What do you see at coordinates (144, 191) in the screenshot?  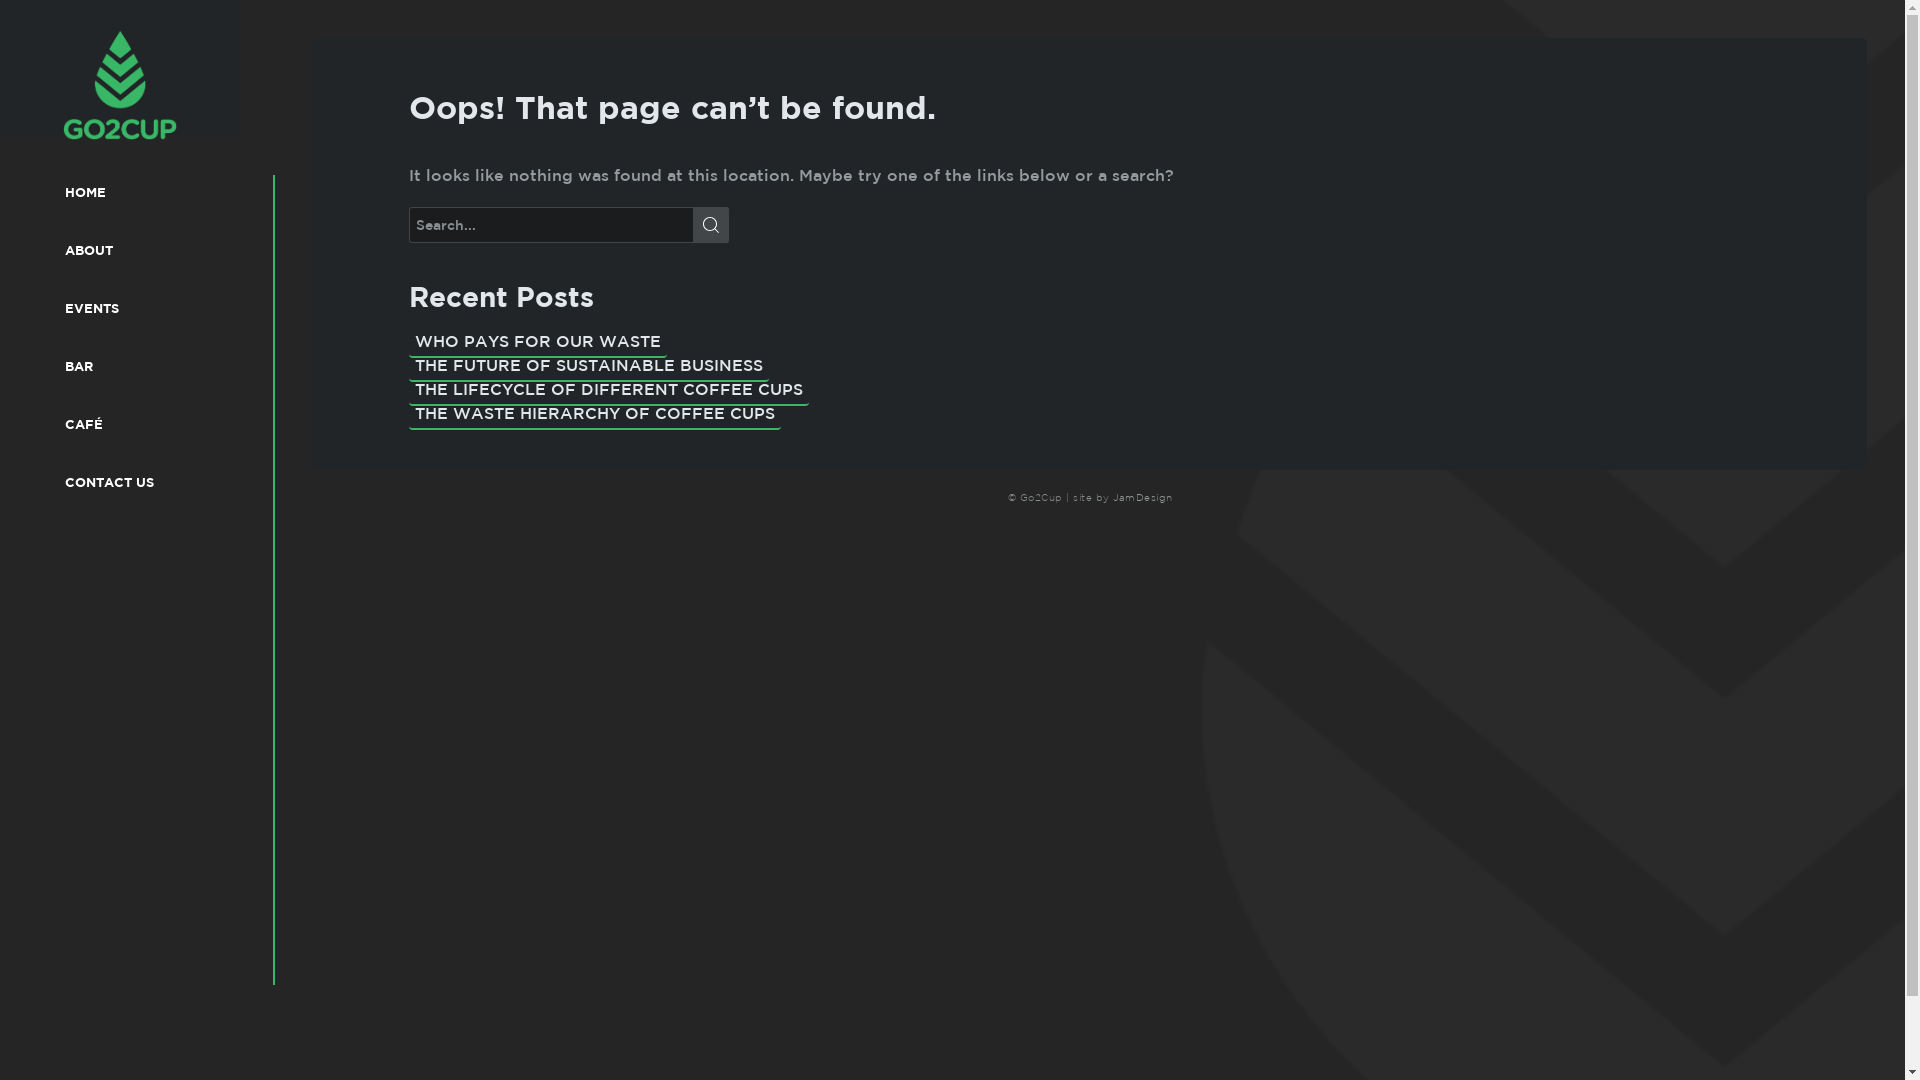 I see `HOME` at bounding box center [144, 191].